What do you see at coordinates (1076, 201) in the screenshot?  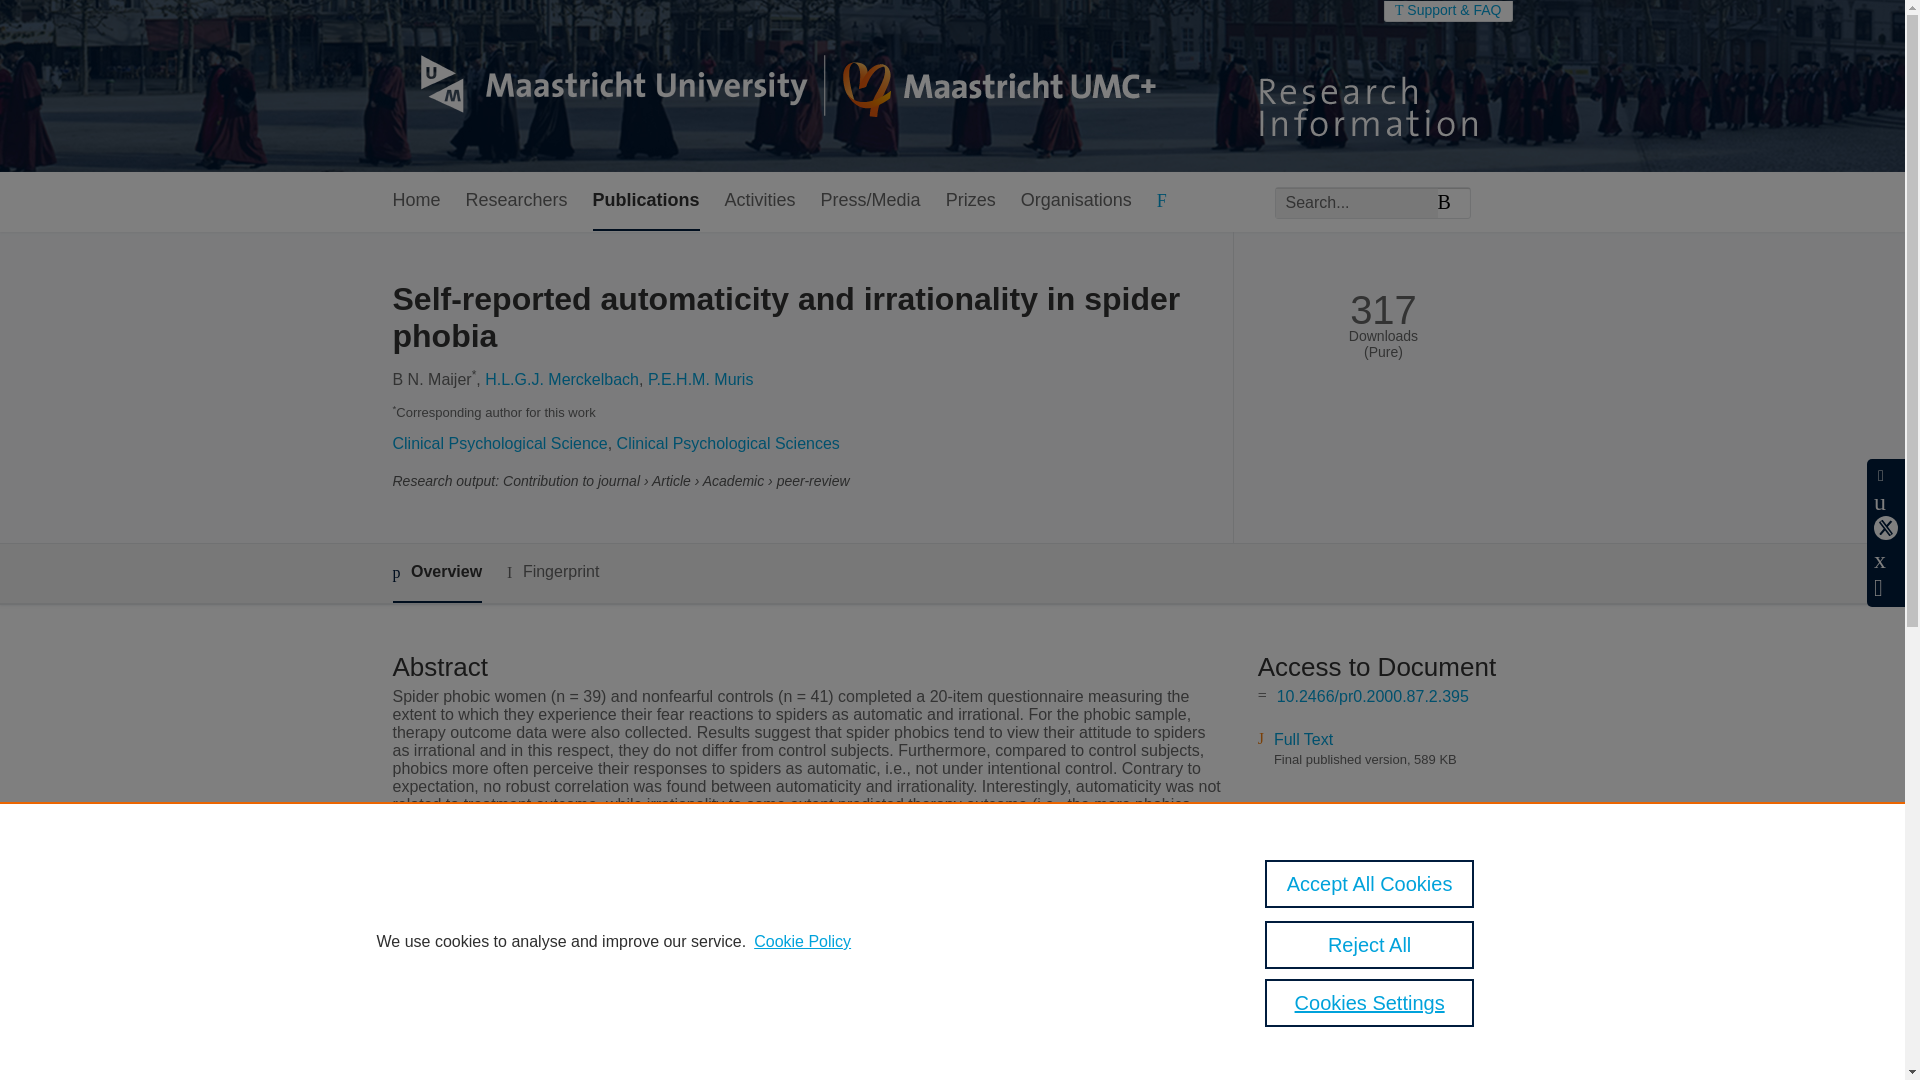 I see `Organisations` at bounding box center [1076, 201].